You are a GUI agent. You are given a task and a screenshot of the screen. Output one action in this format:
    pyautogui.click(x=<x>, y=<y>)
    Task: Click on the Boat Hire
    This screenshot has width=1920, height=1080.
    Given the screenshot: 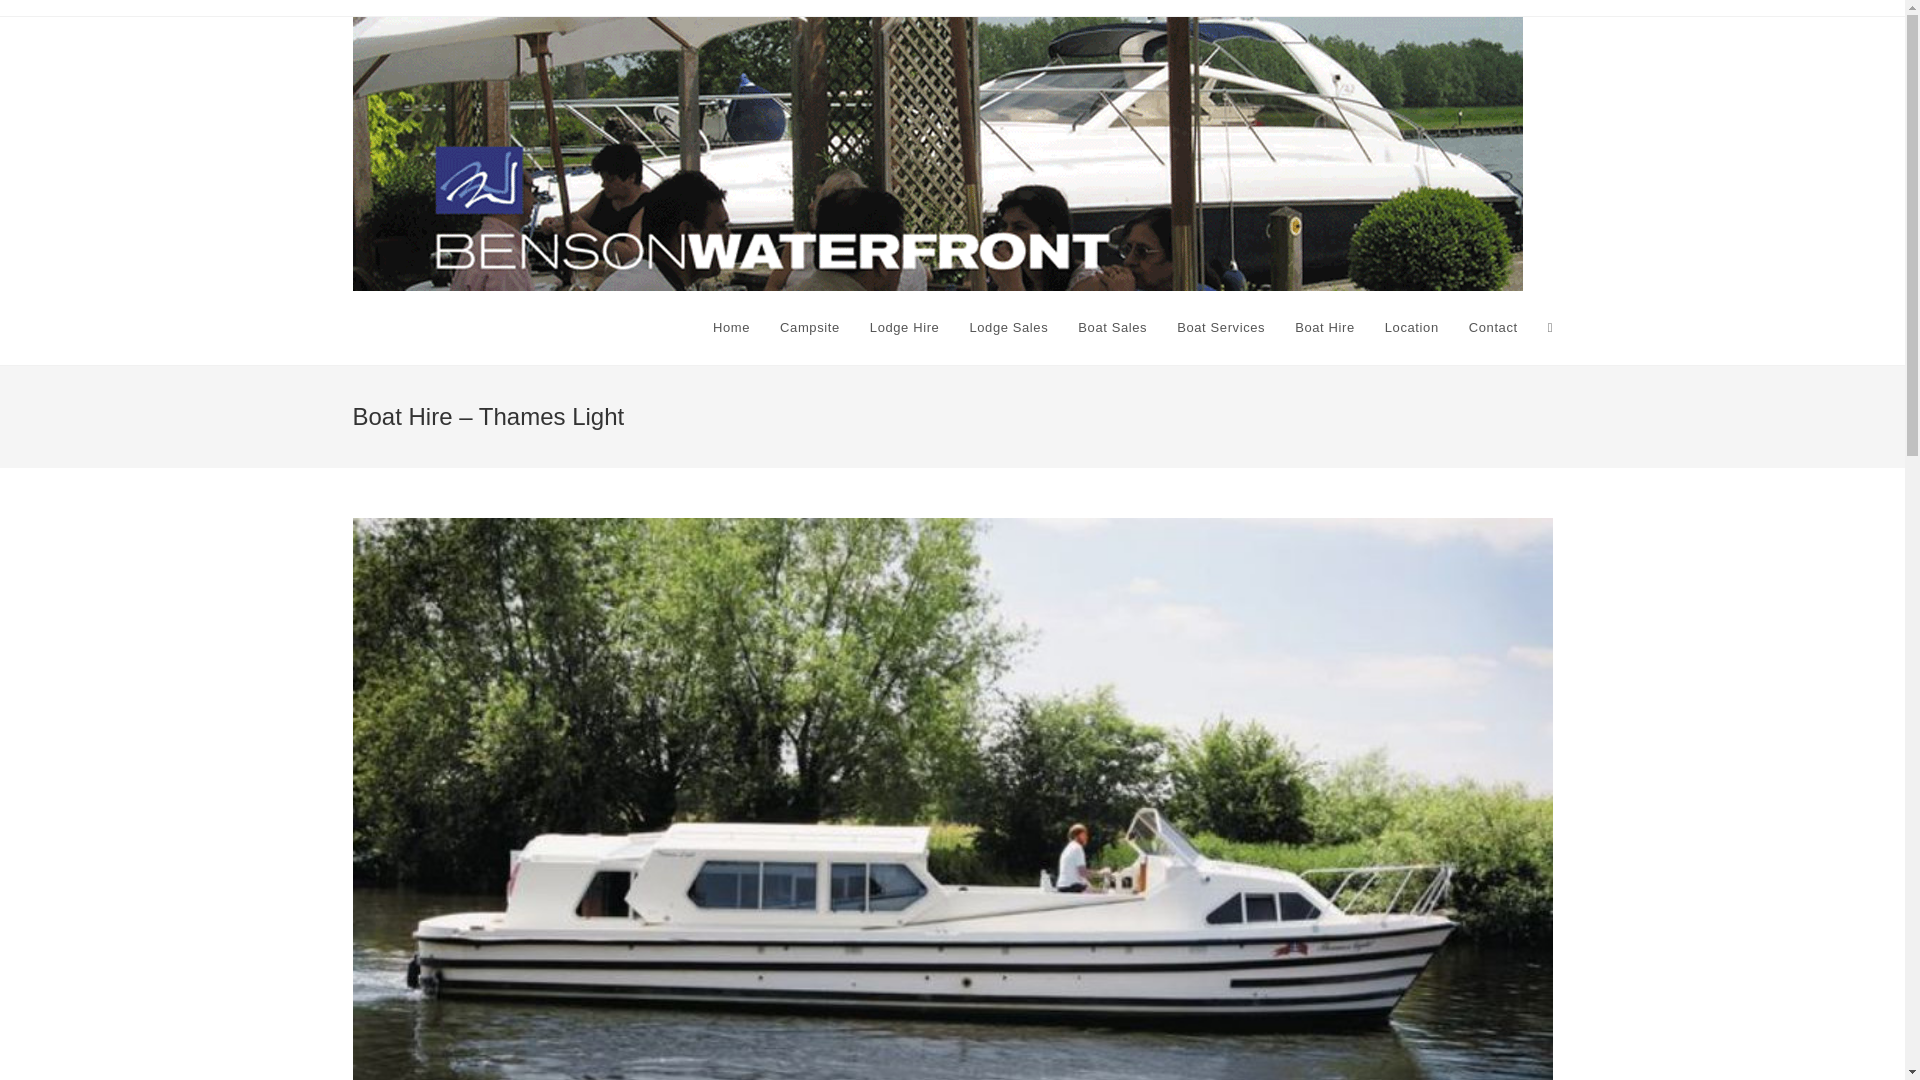 What is the action you would take?
    pyautogui.click(x=1325, y=328)
    